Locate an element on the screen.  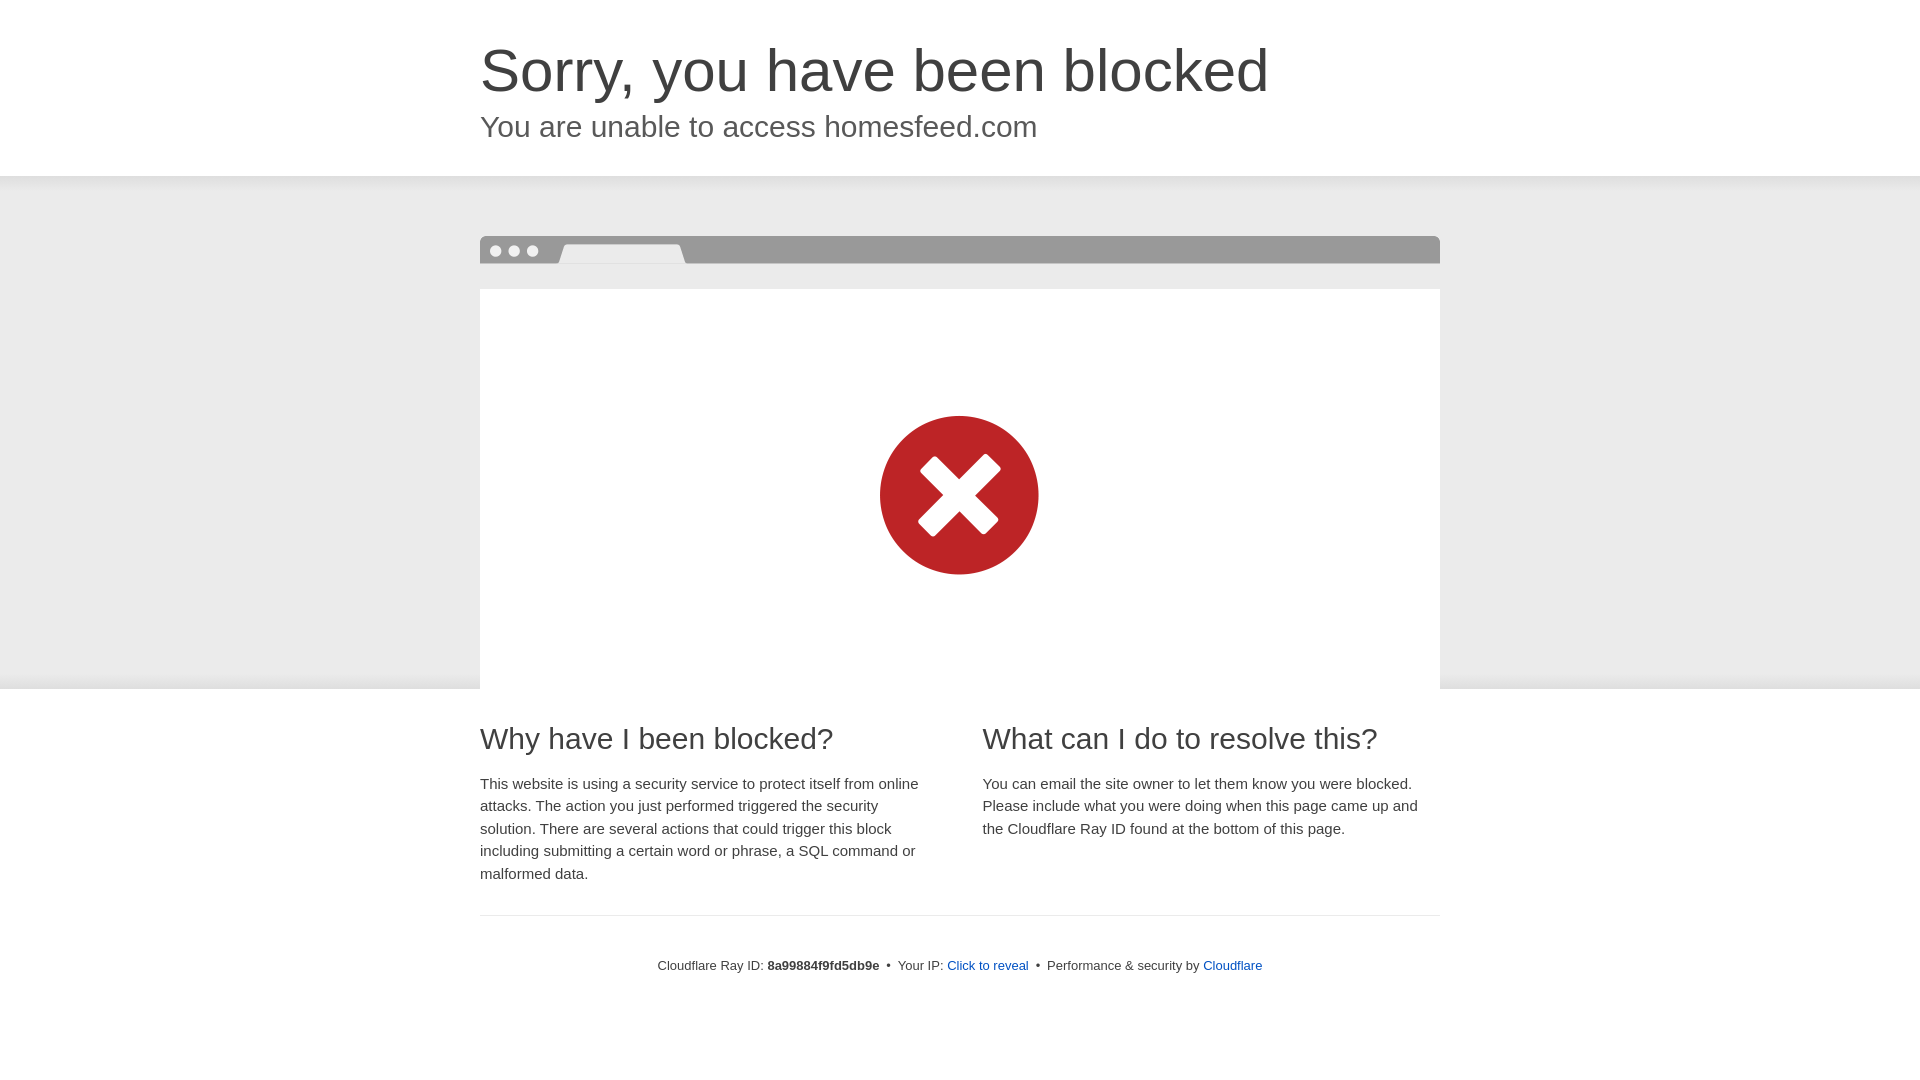
Cloudflare is located at coordinates (1232, 965).